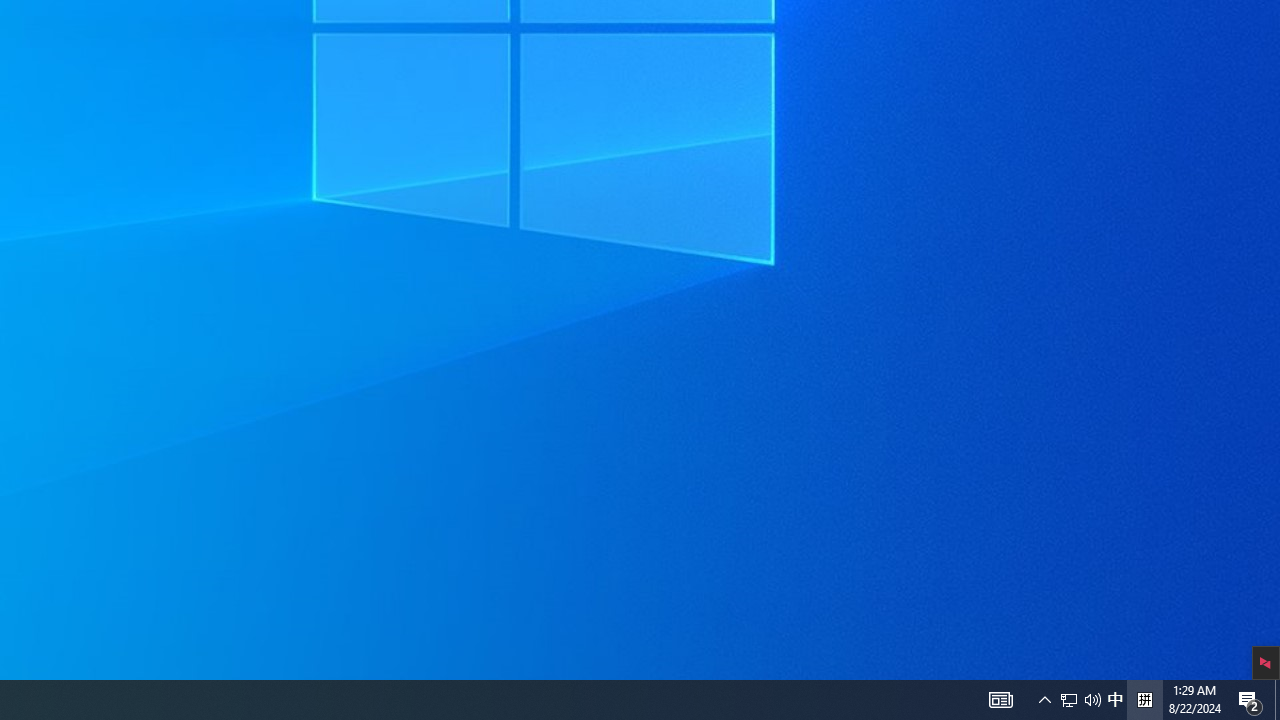  What do you see at coordinates (1250, 700) in the screenshot?
I see `Q2790: 100%` at bounding box center [1250, 700].